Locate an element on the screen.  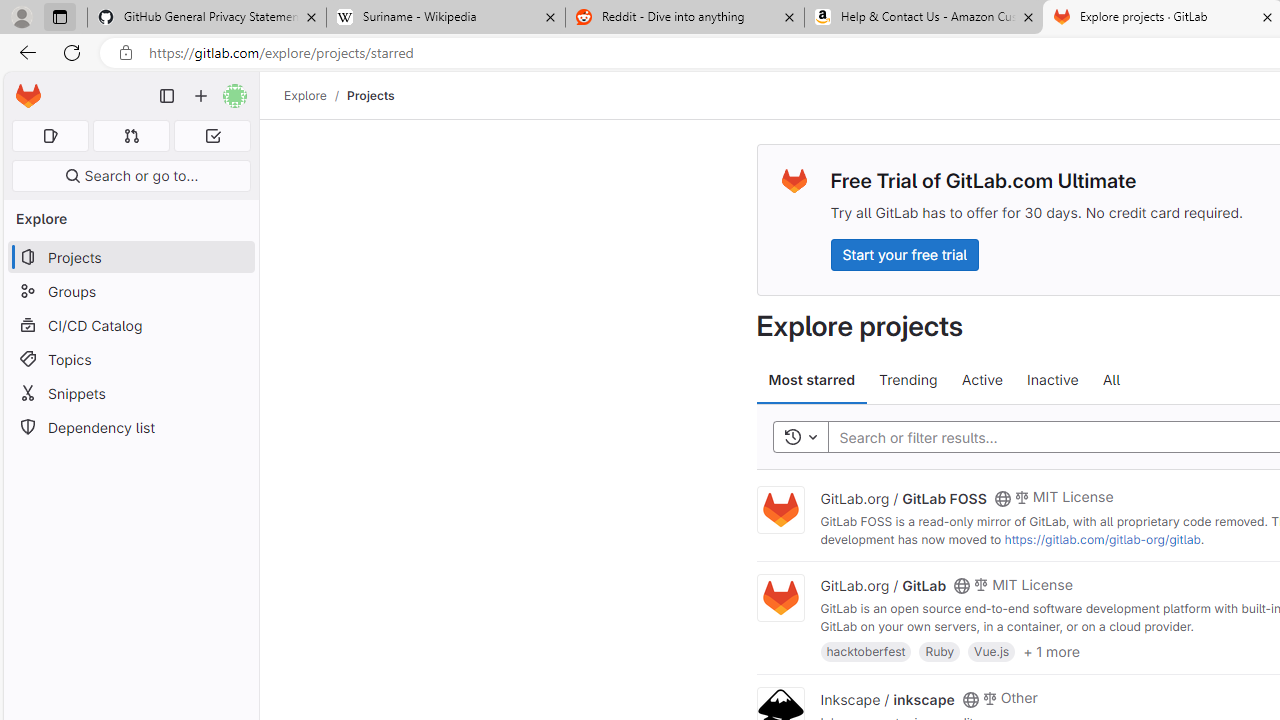
Class: s16 is located at coordinates (970, 699).